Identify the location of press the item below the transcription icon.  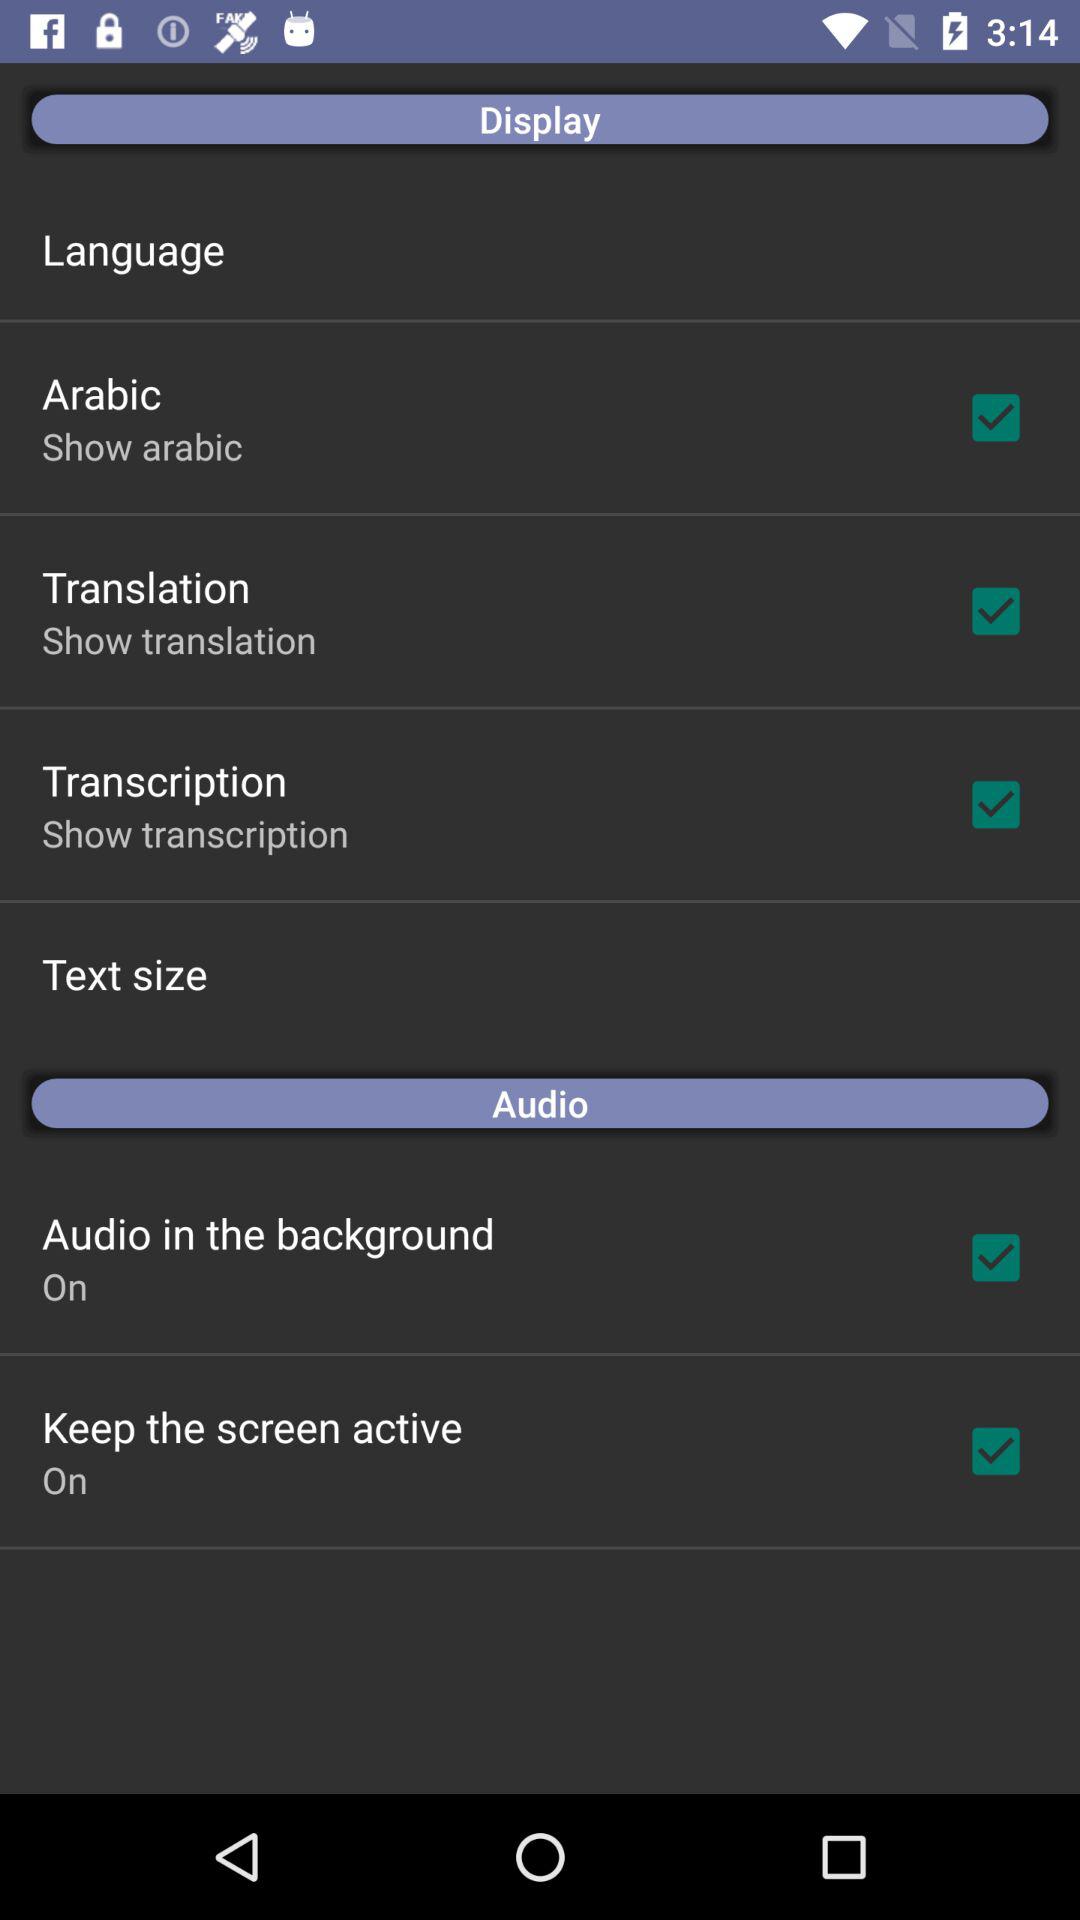
(195, 833).